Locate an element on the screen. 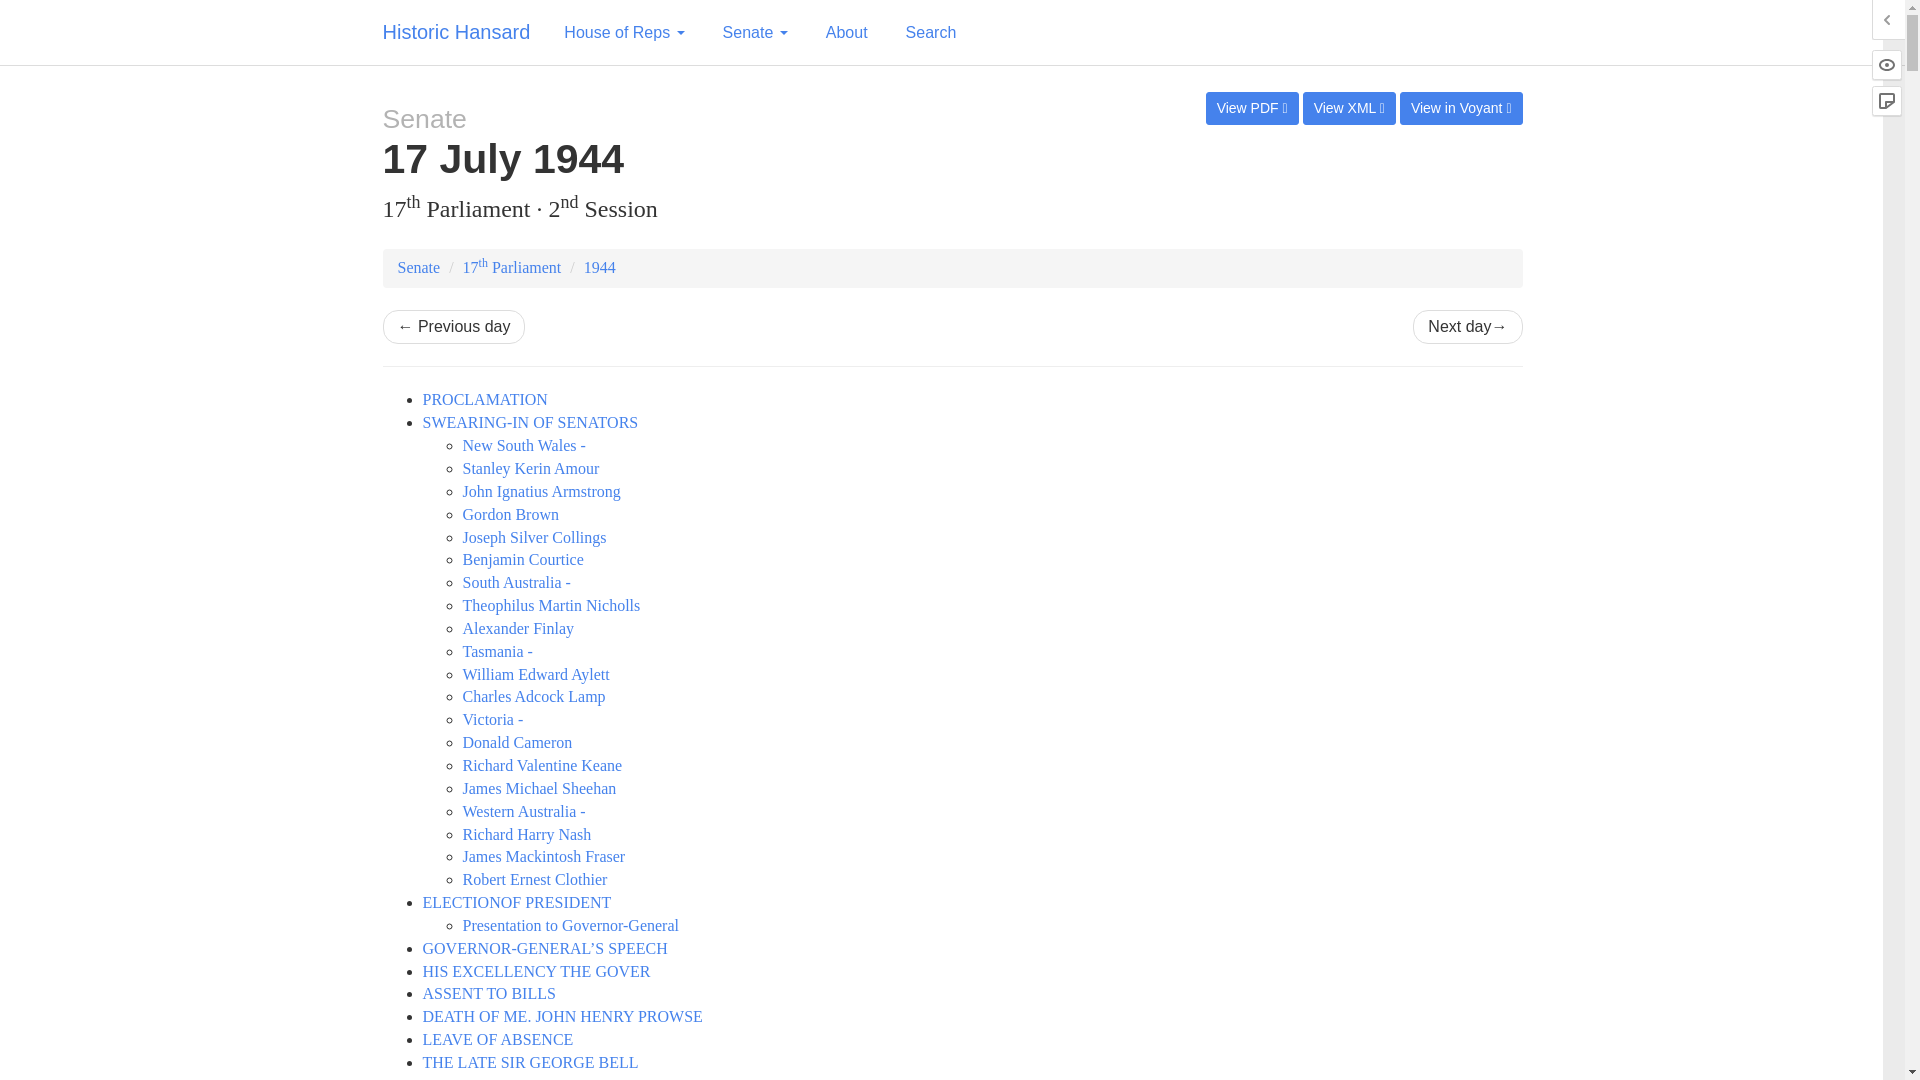 The height and width of the screenshot is (1080, 1920). Stanley Kerin Amour is located at coordinates (530, 468).